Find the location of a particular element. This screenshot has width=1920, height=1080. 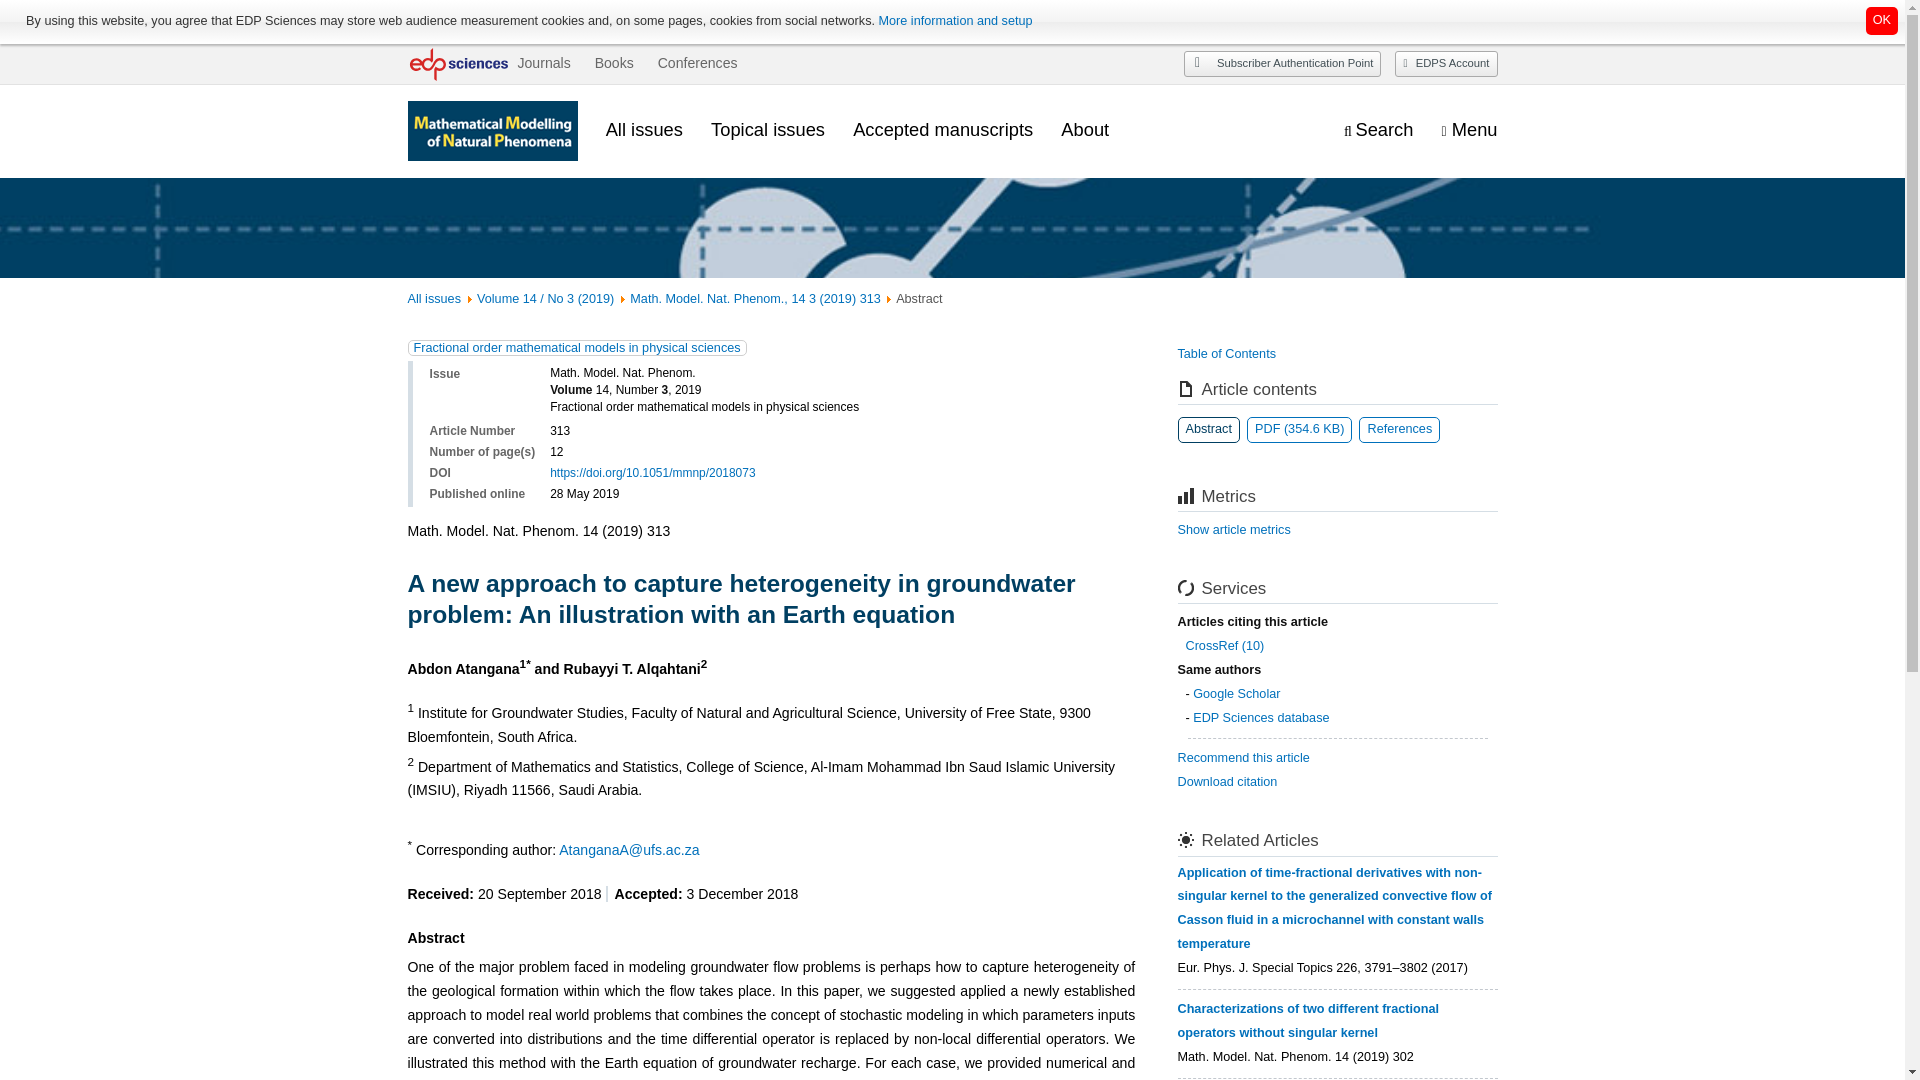

More information and setup is located at coordinates (954, 21).